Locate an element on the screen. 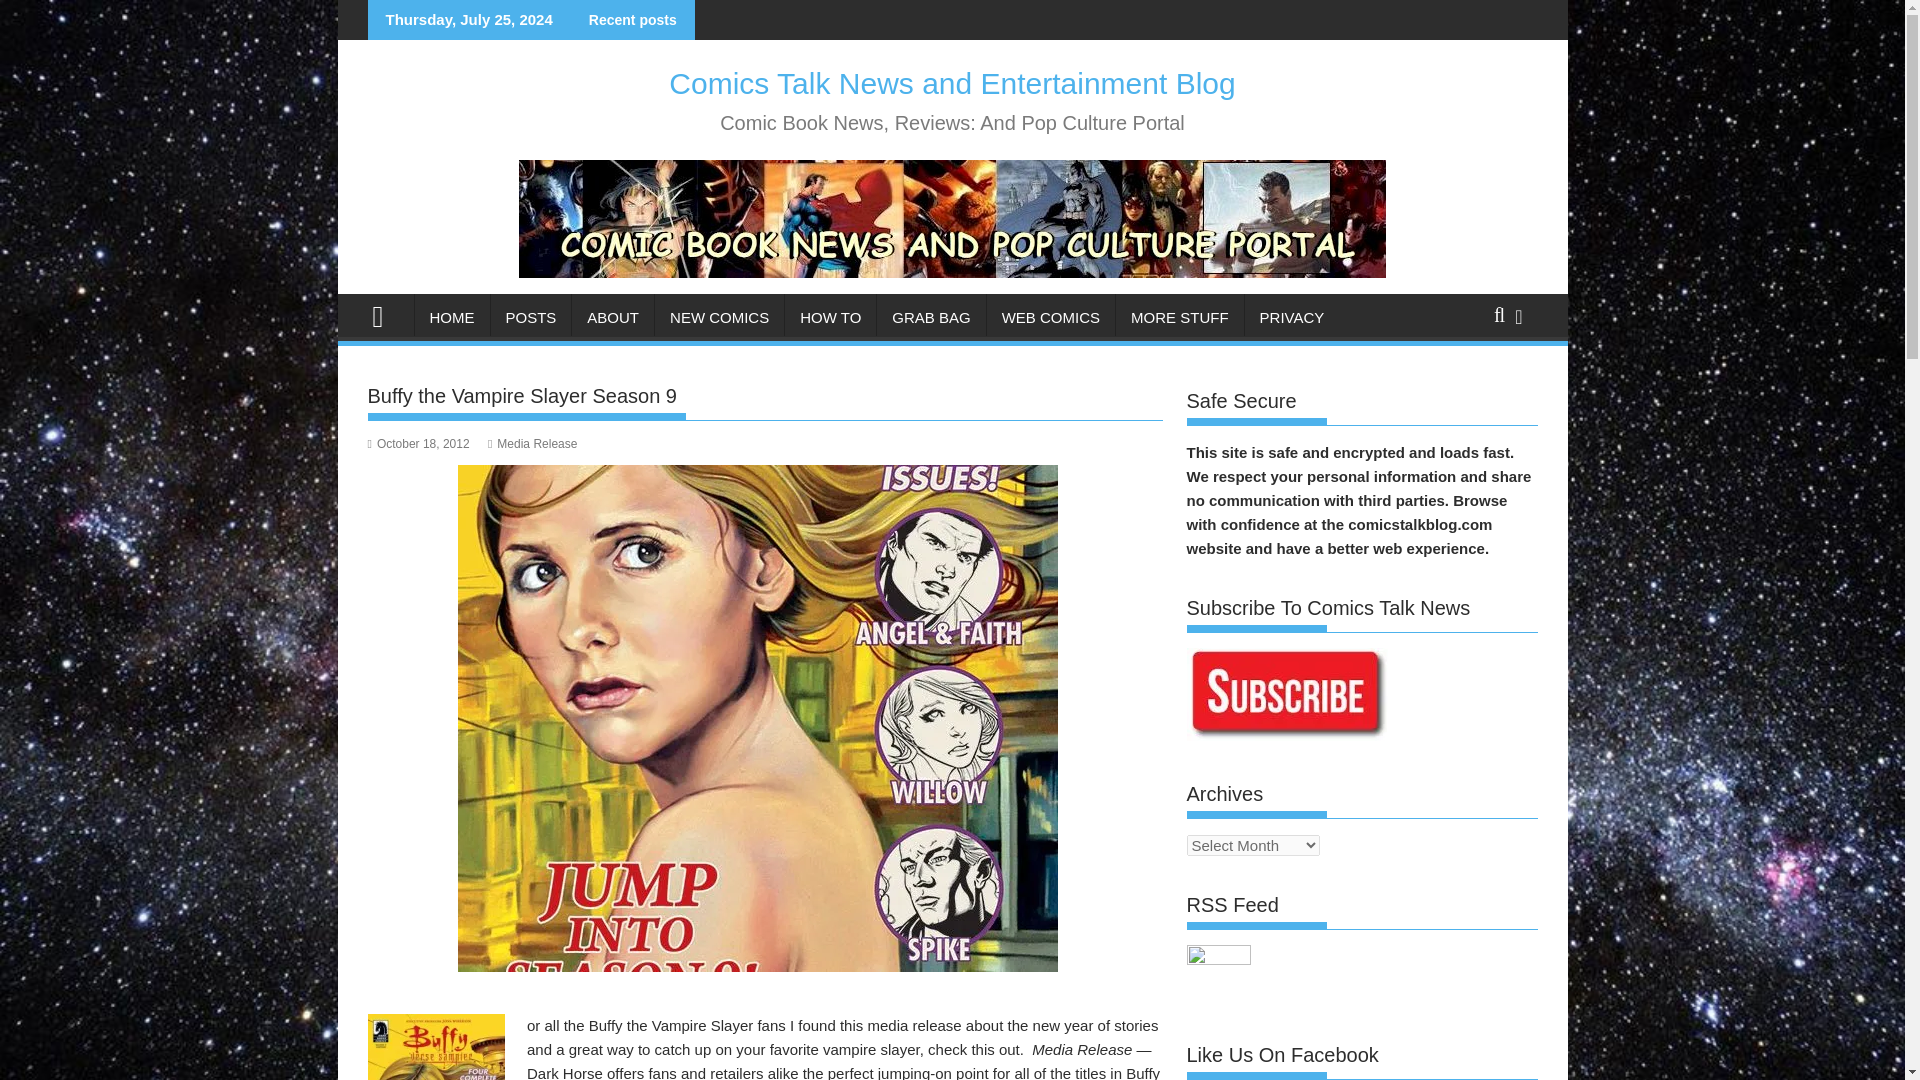  October 18, 2012 is located at coordinates (419, 444).